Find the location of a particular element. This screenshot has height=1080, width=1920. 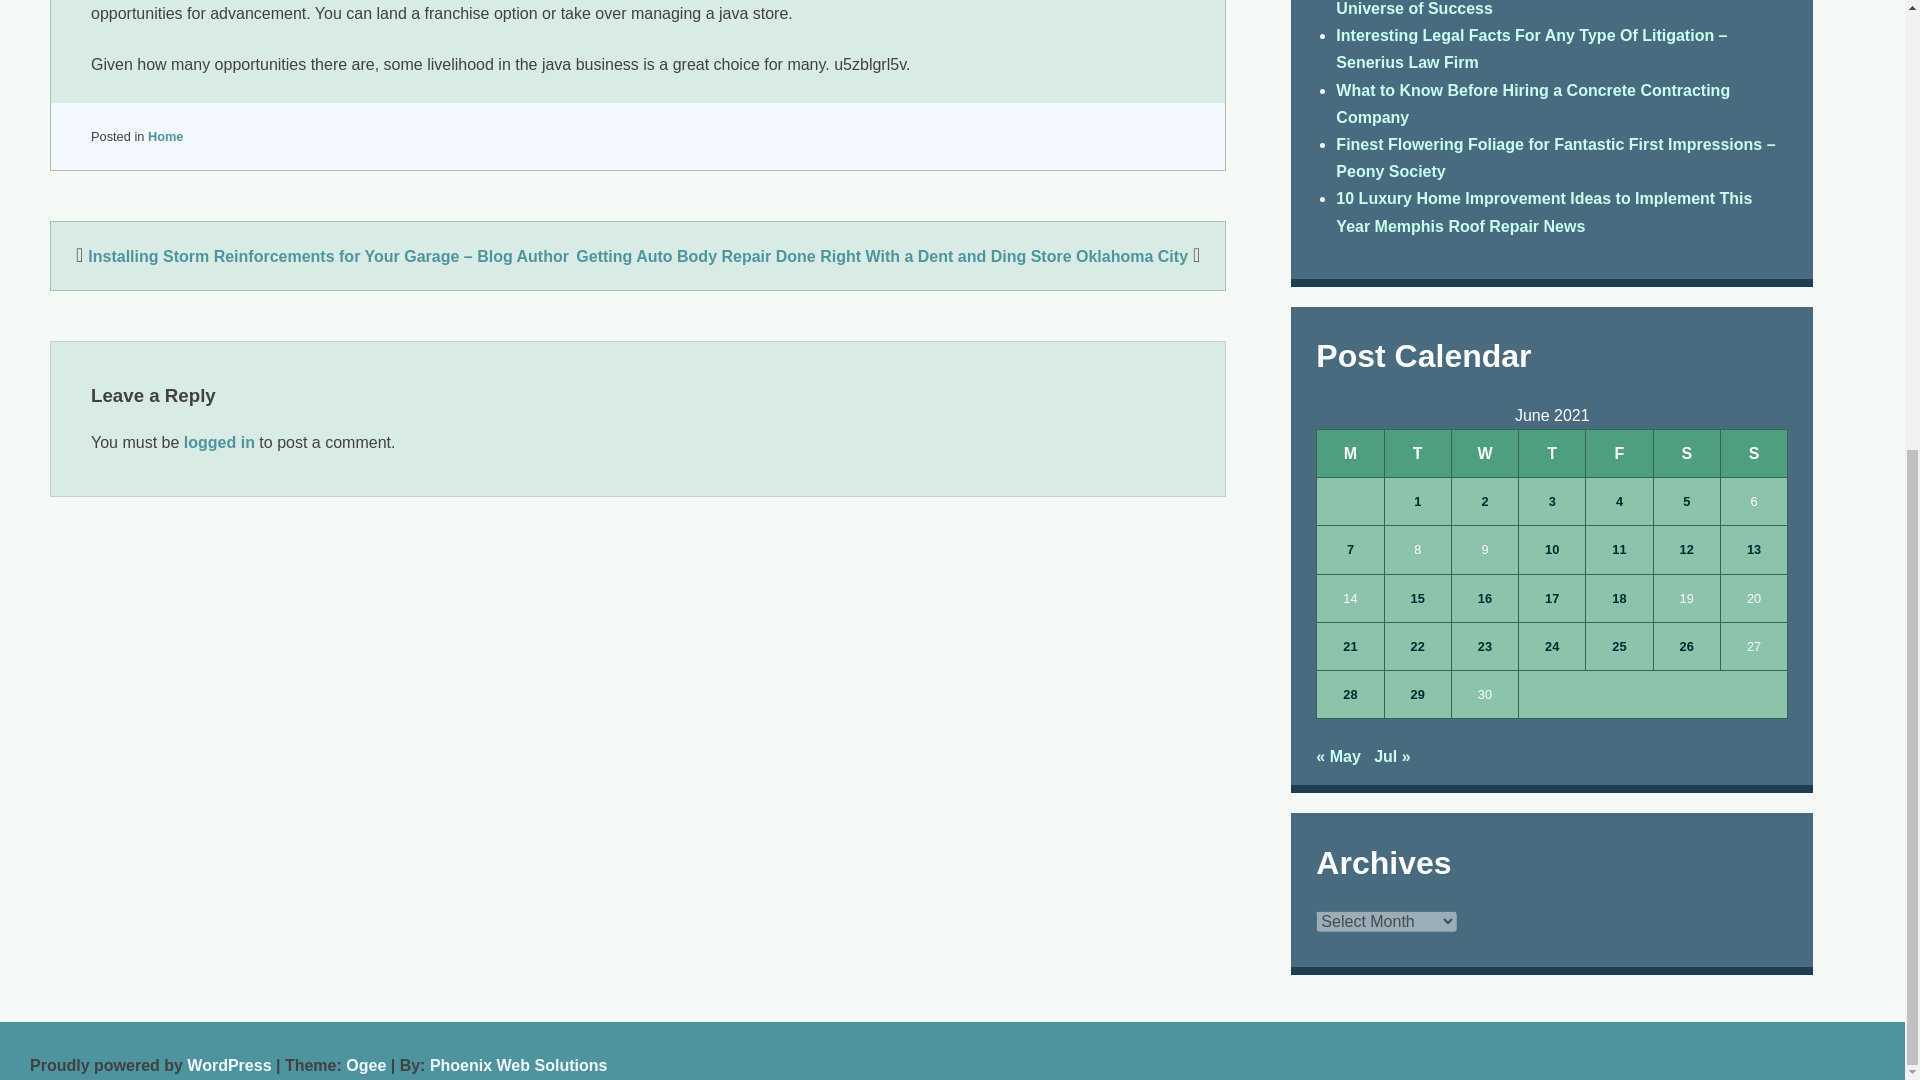

15 is located at coordinates (1418, 598).